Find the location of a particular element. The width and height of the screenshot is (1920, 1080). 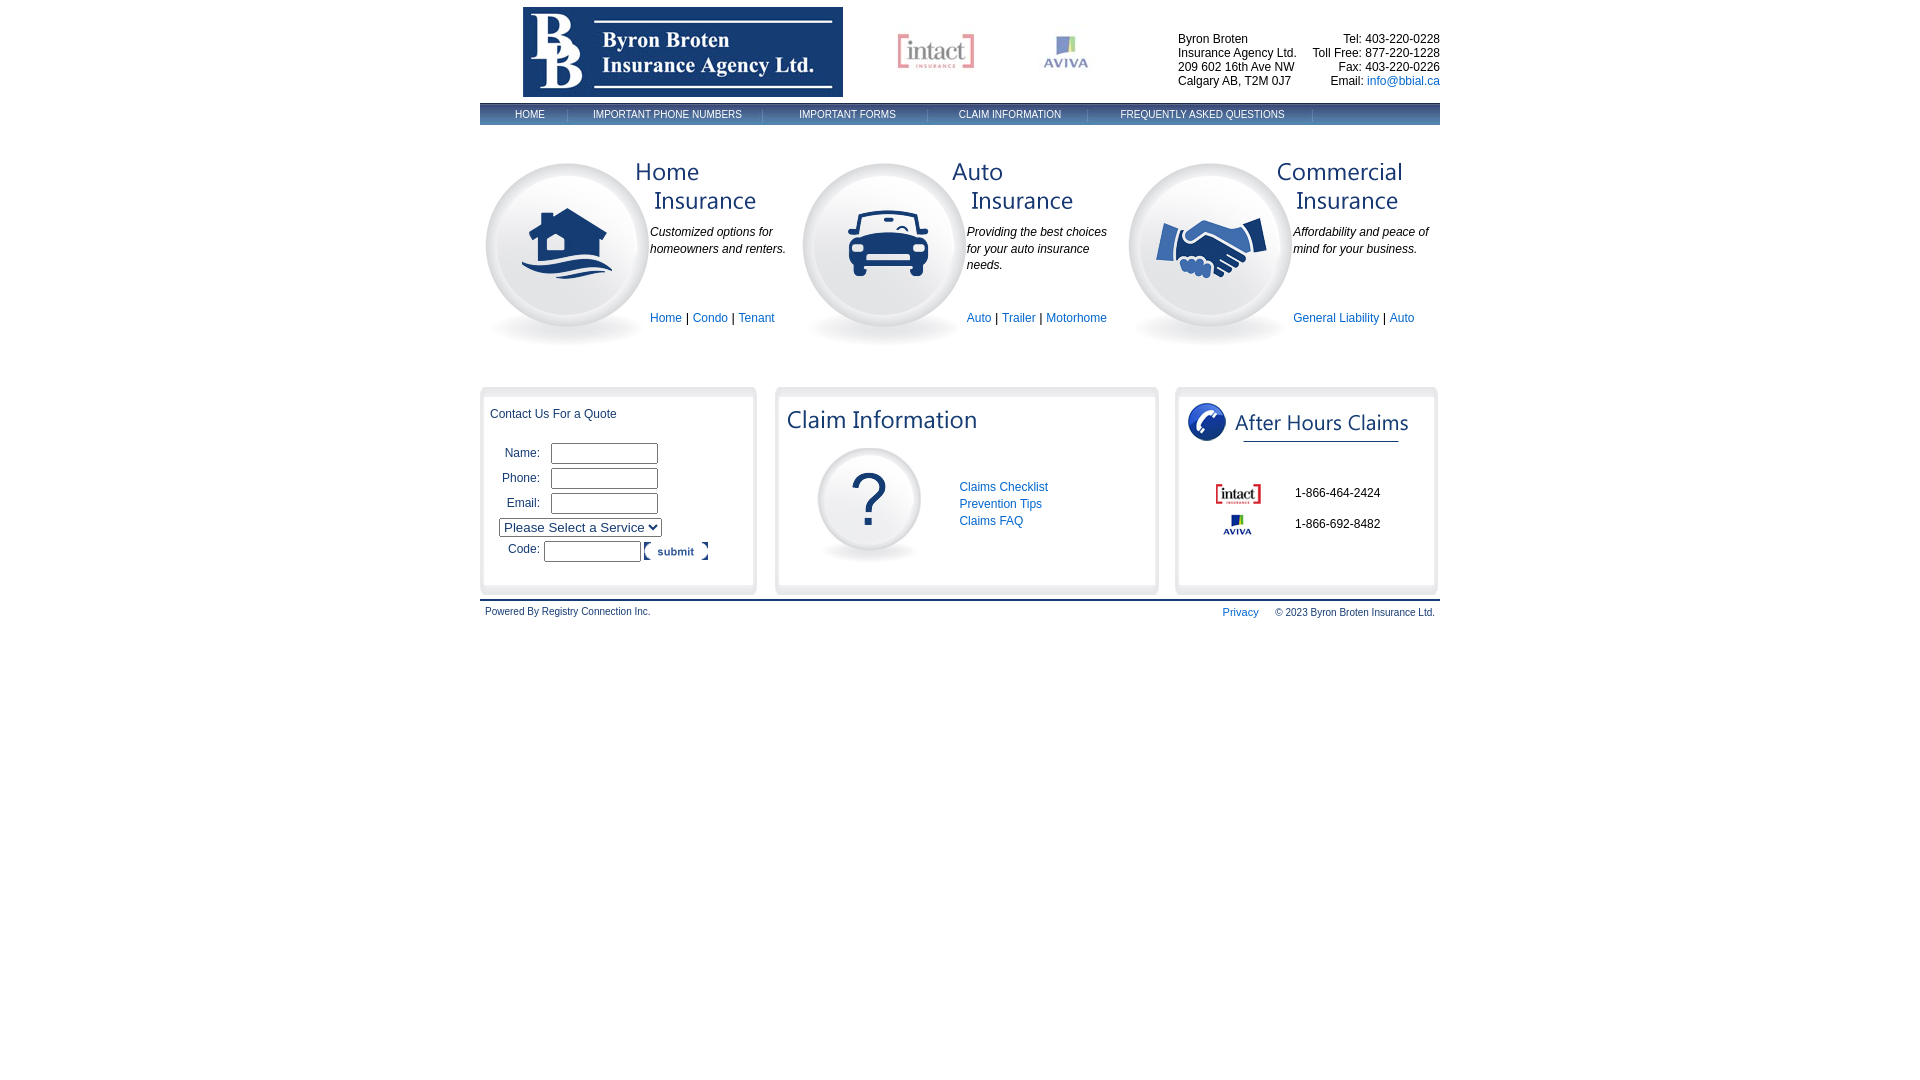

IMPORTANT FORMS is located at coordinates (848, 115).